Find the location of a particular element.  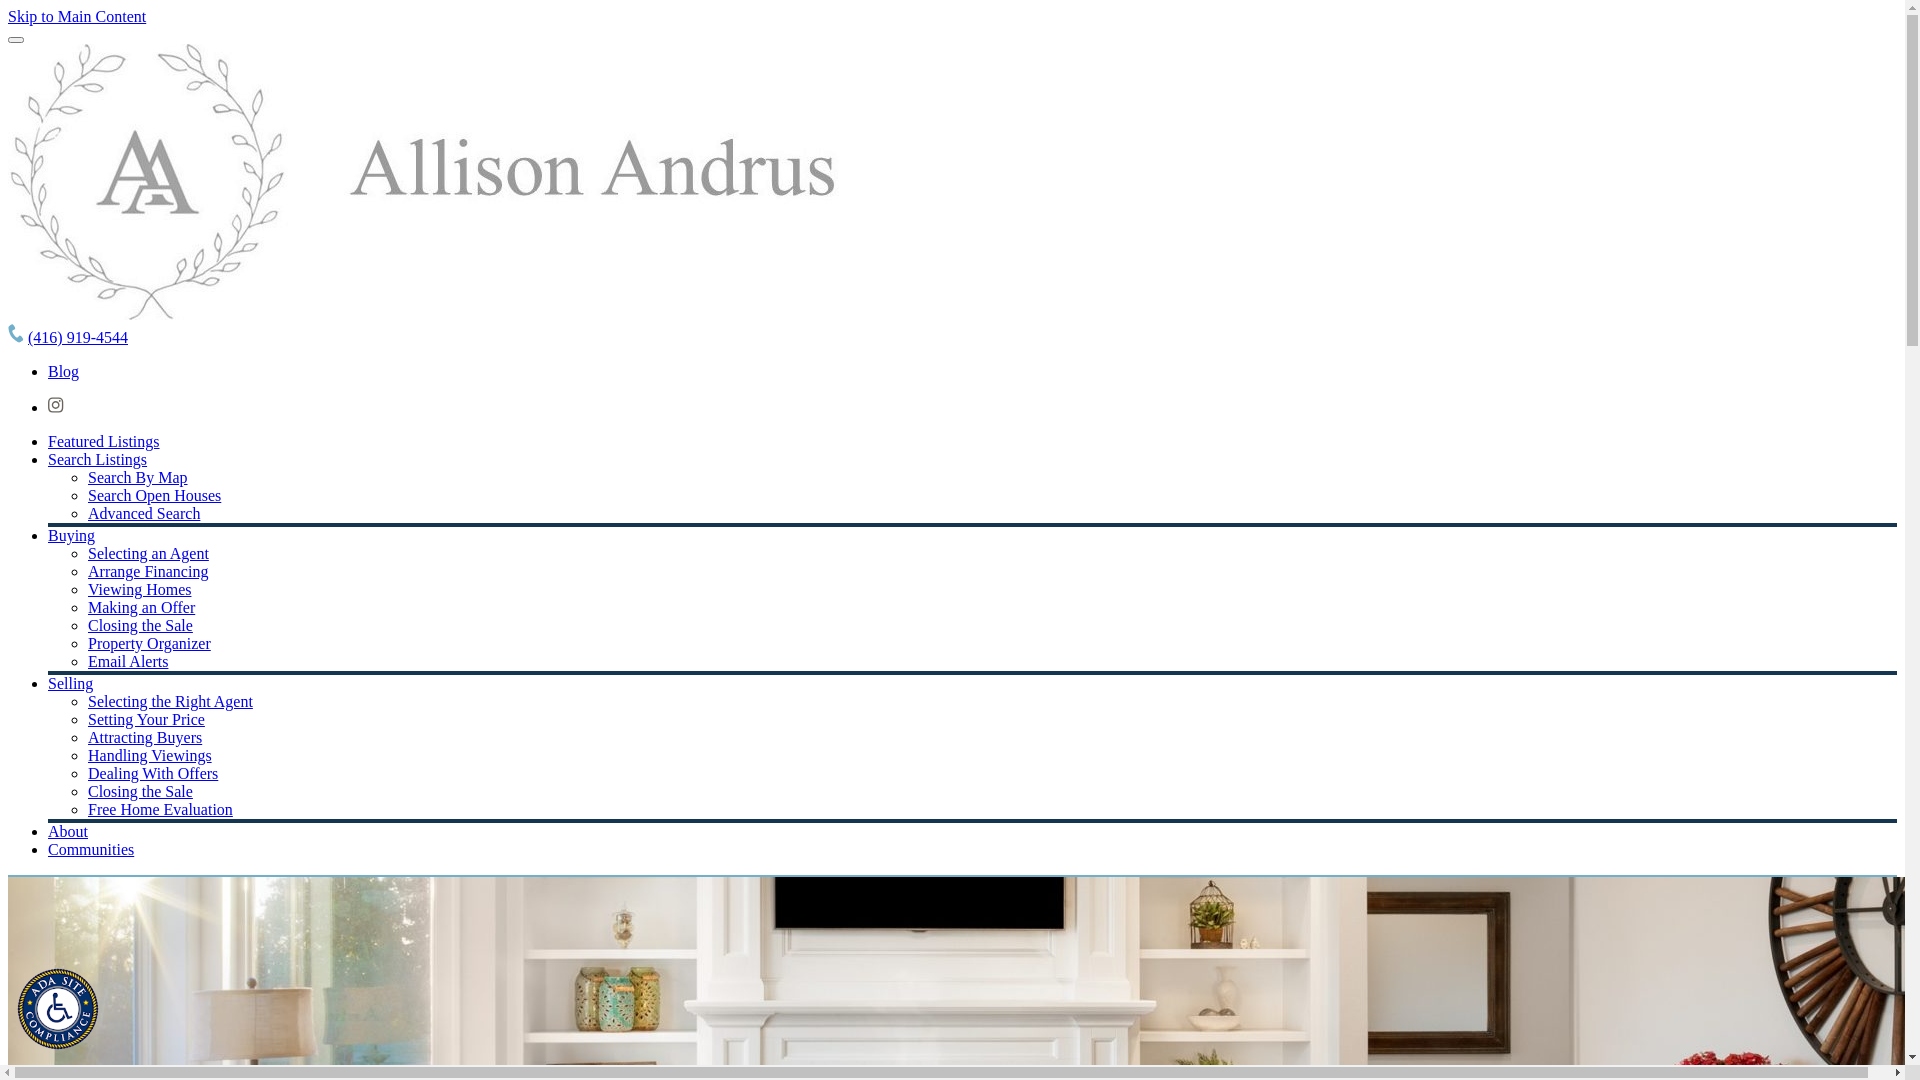

Free Home Evaluation is located at coordinates (160, 810).